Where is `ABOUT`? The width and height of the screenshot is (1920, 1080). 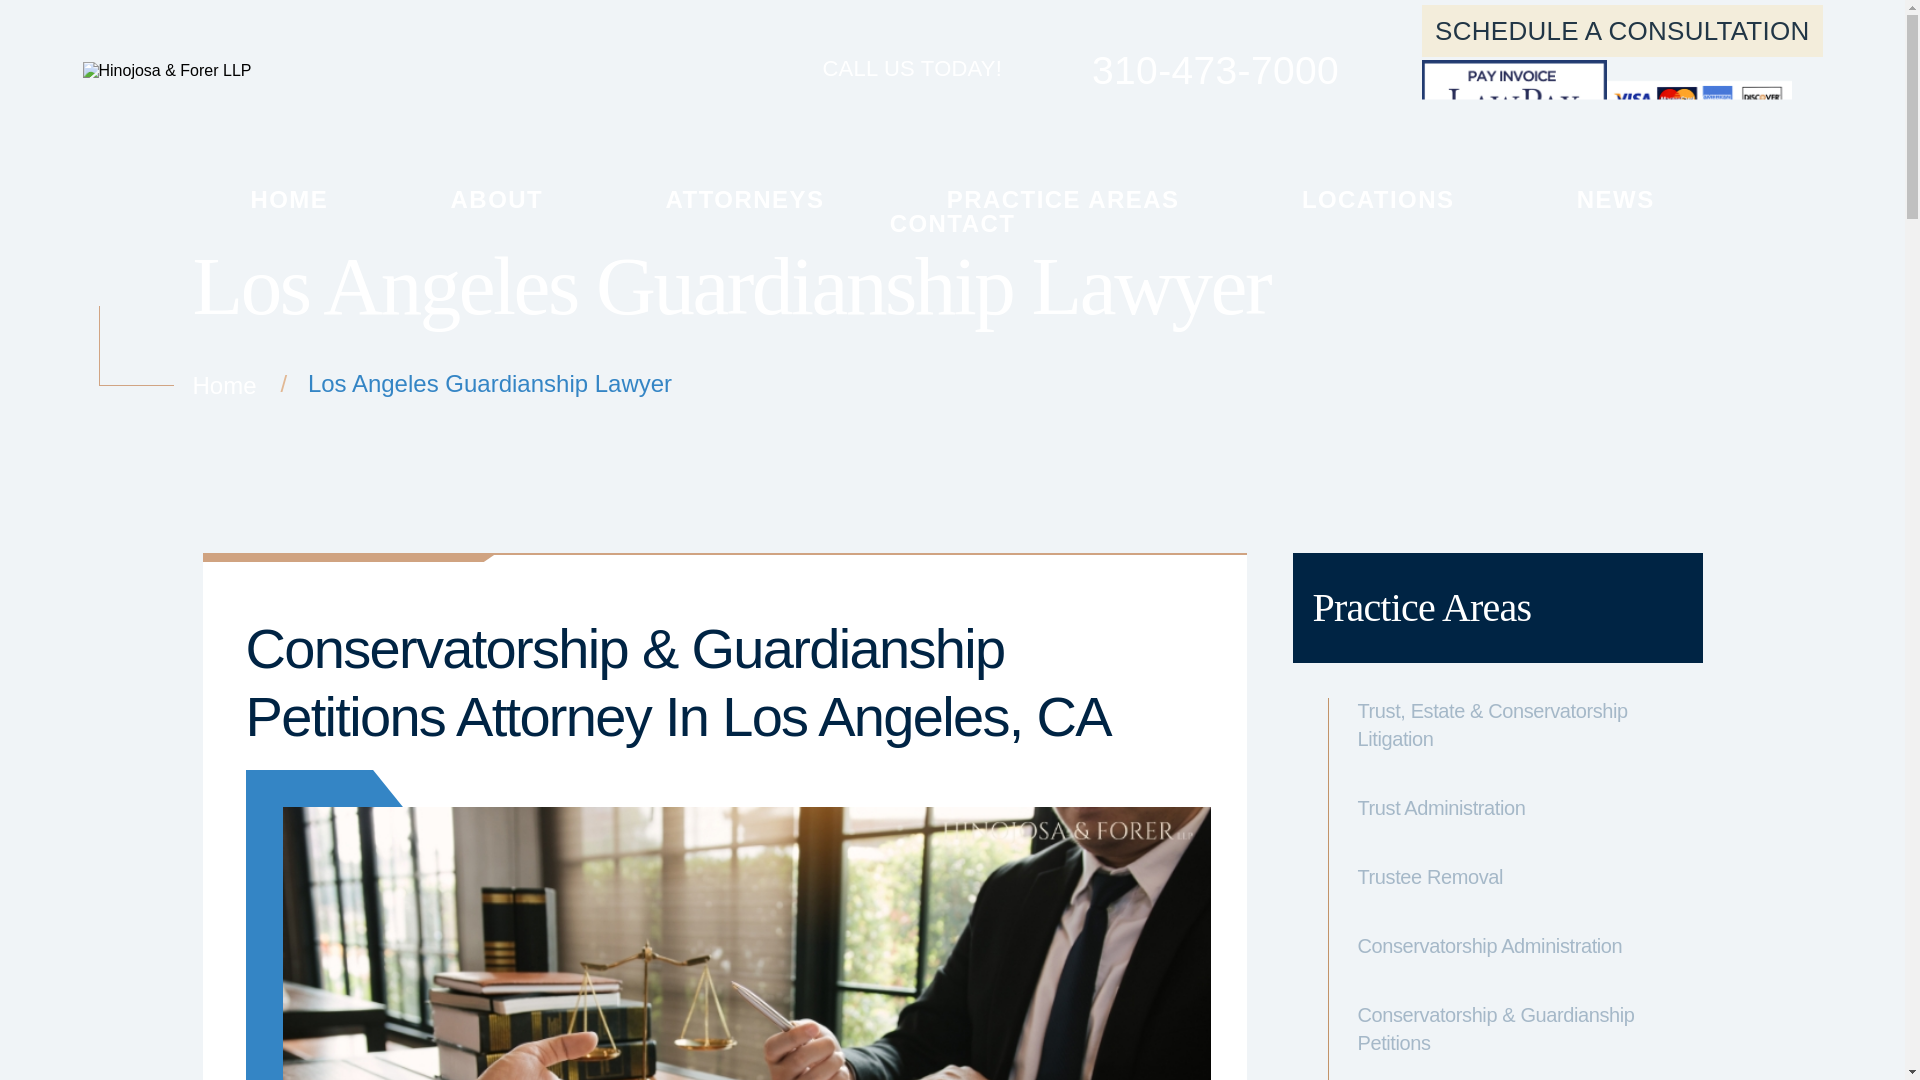 ABOUT is located at coordinates (497, 198).